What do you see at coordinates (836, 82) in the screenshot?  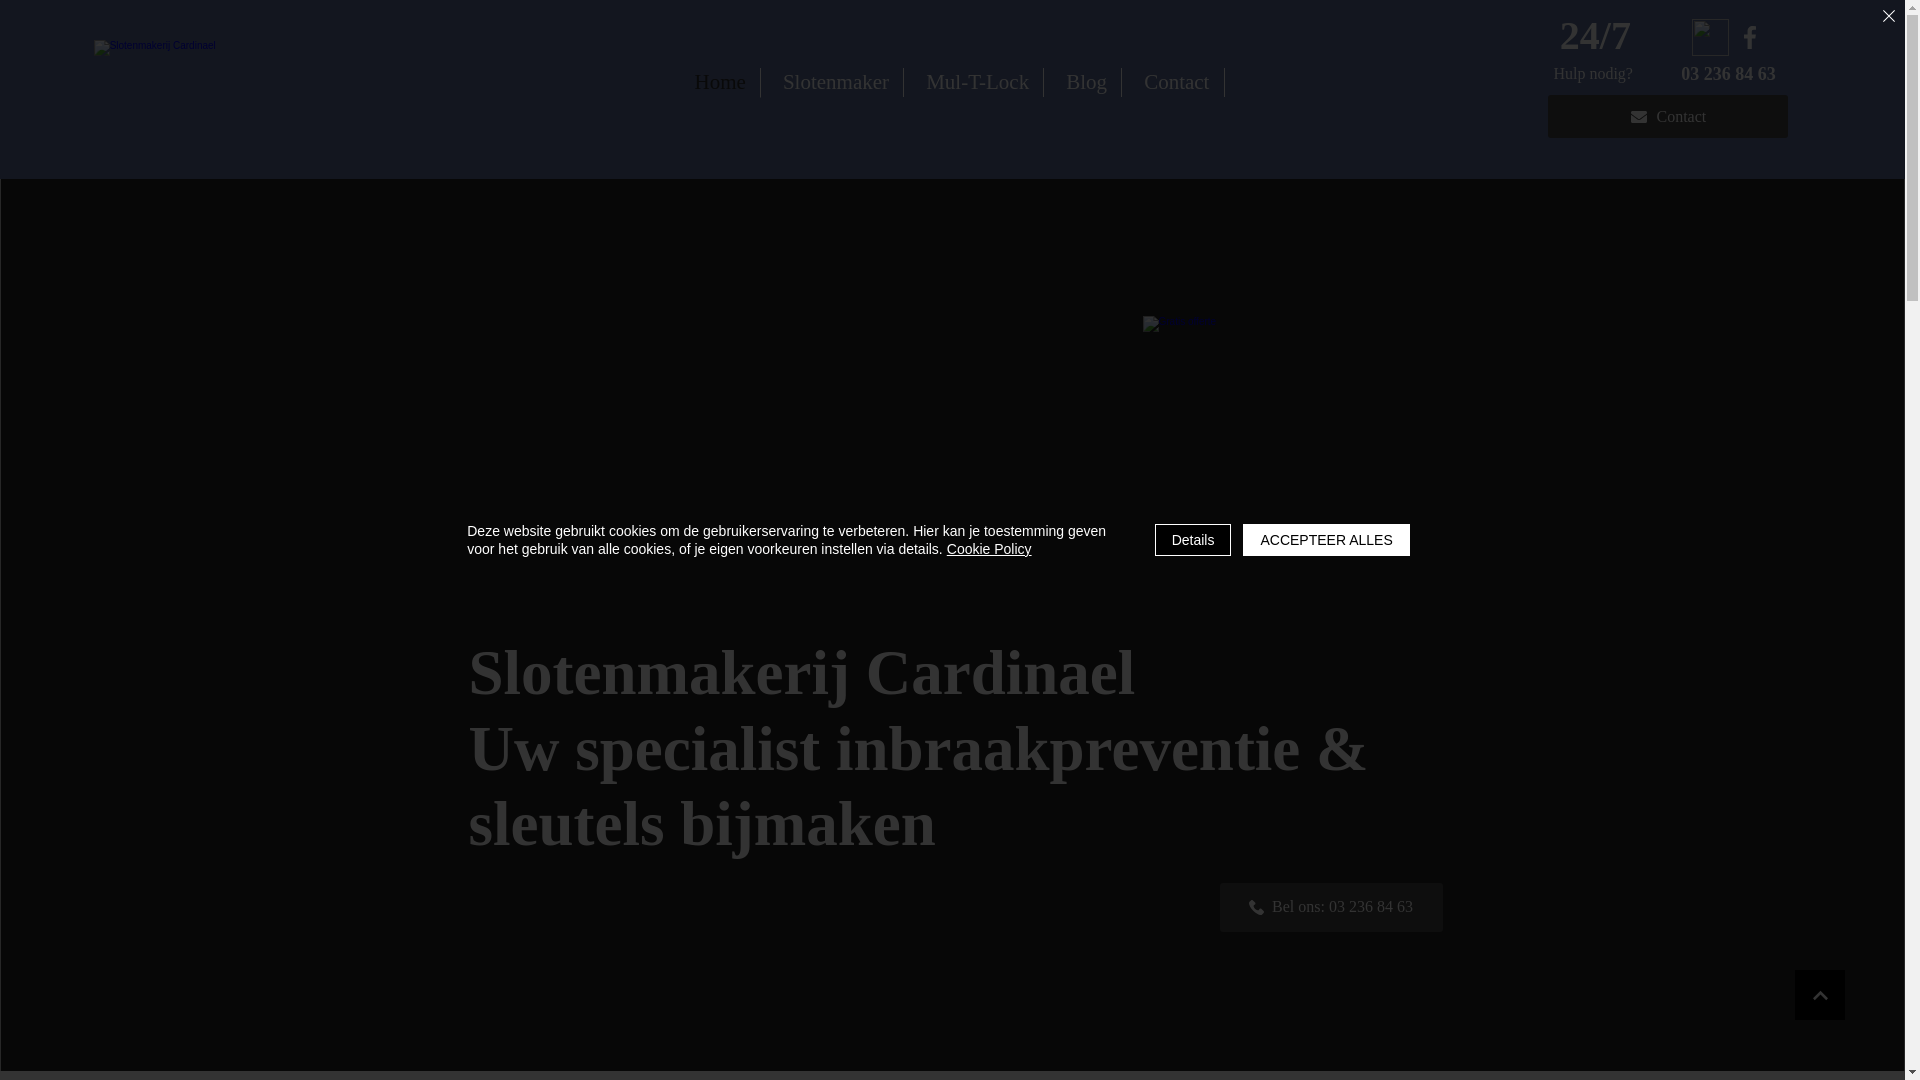 I see `Slotenmaker` at bounding box center [836, 82].